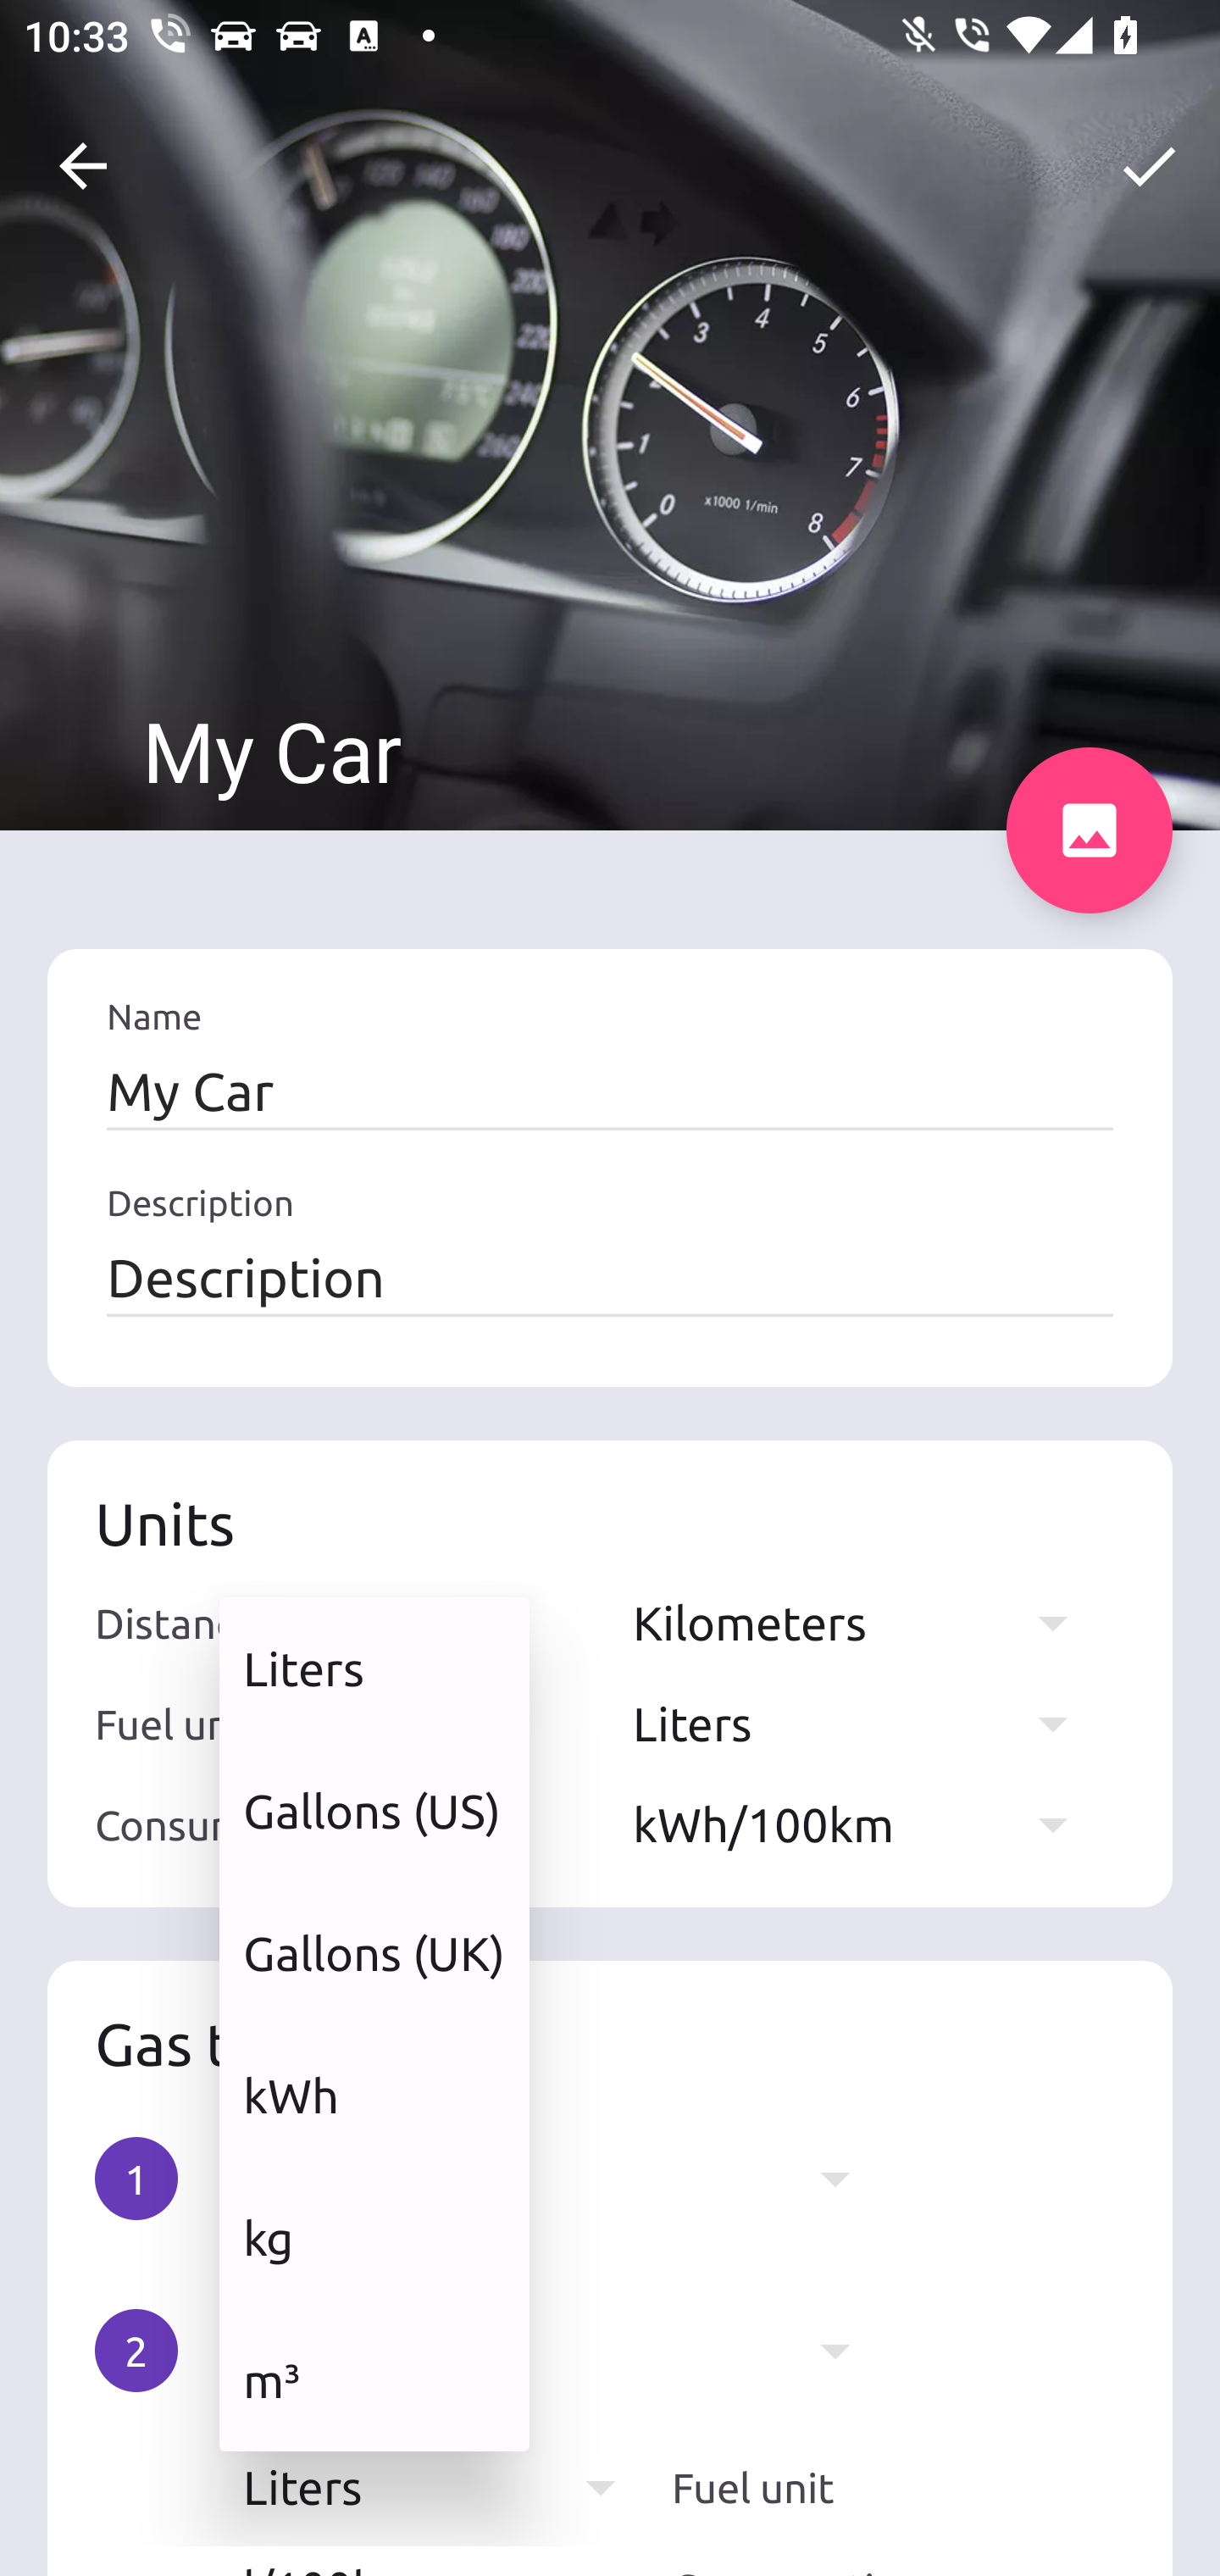 This screenshot has width=1220, height=2576. I want to click on Gallons (UK), so click(374, 1954).